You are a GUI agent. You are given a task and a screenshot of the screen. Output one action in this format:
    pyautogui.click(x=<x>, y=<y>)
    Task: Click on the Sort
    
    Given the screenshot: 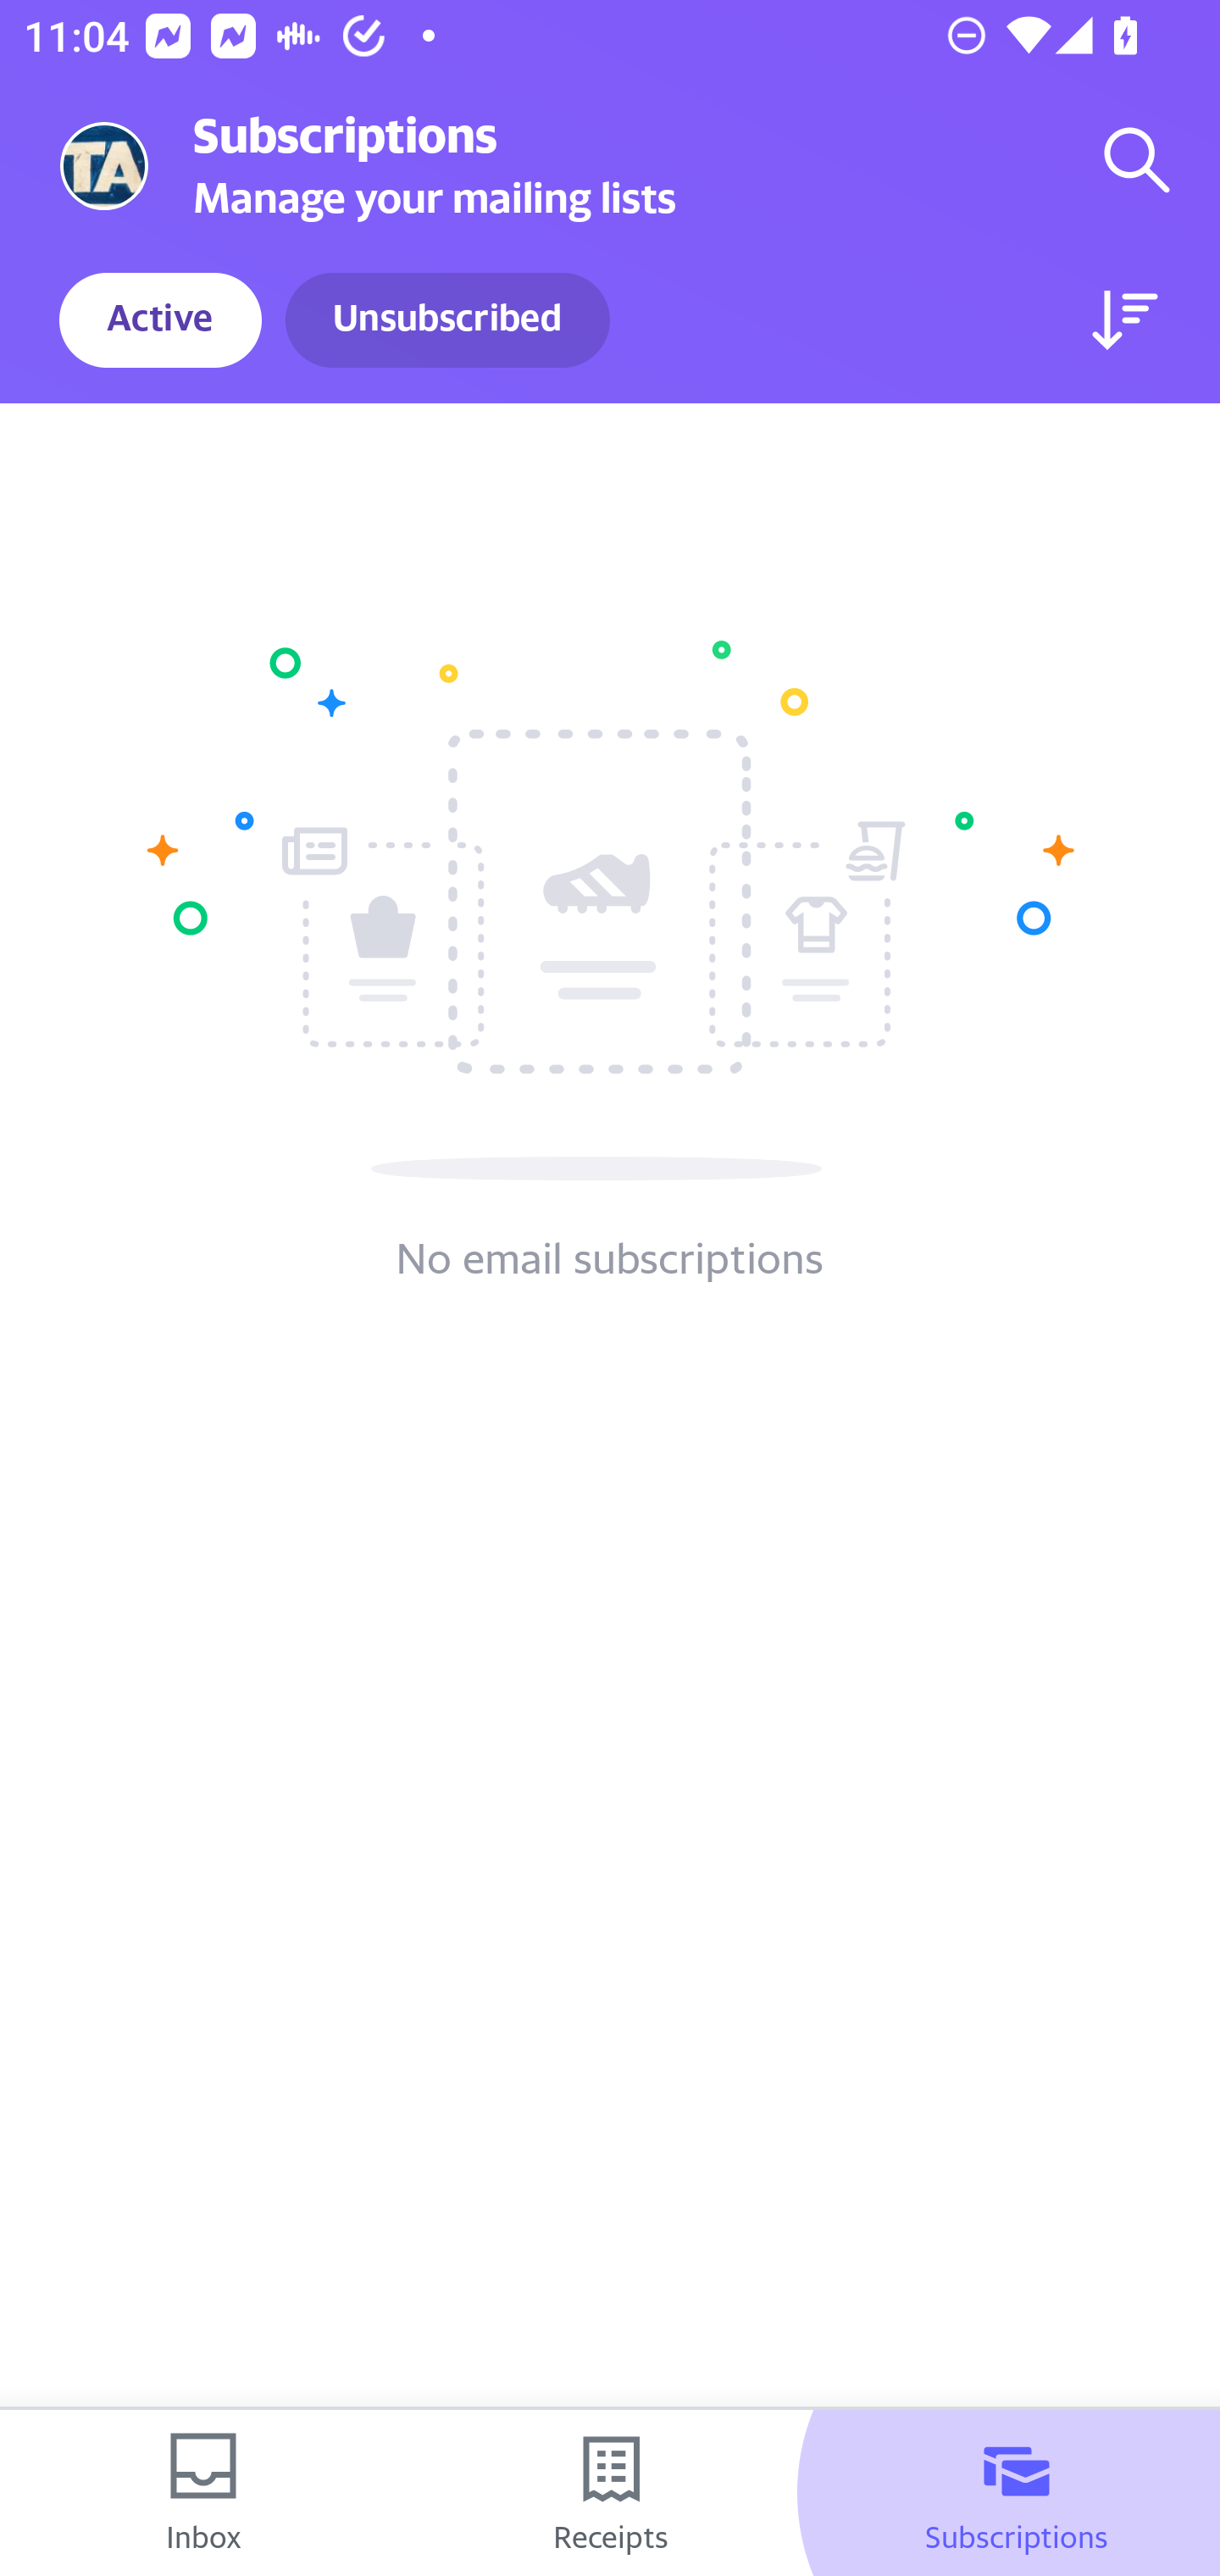 What is the action you would take?
    pyautogui.click(x=1125, y=320)
    